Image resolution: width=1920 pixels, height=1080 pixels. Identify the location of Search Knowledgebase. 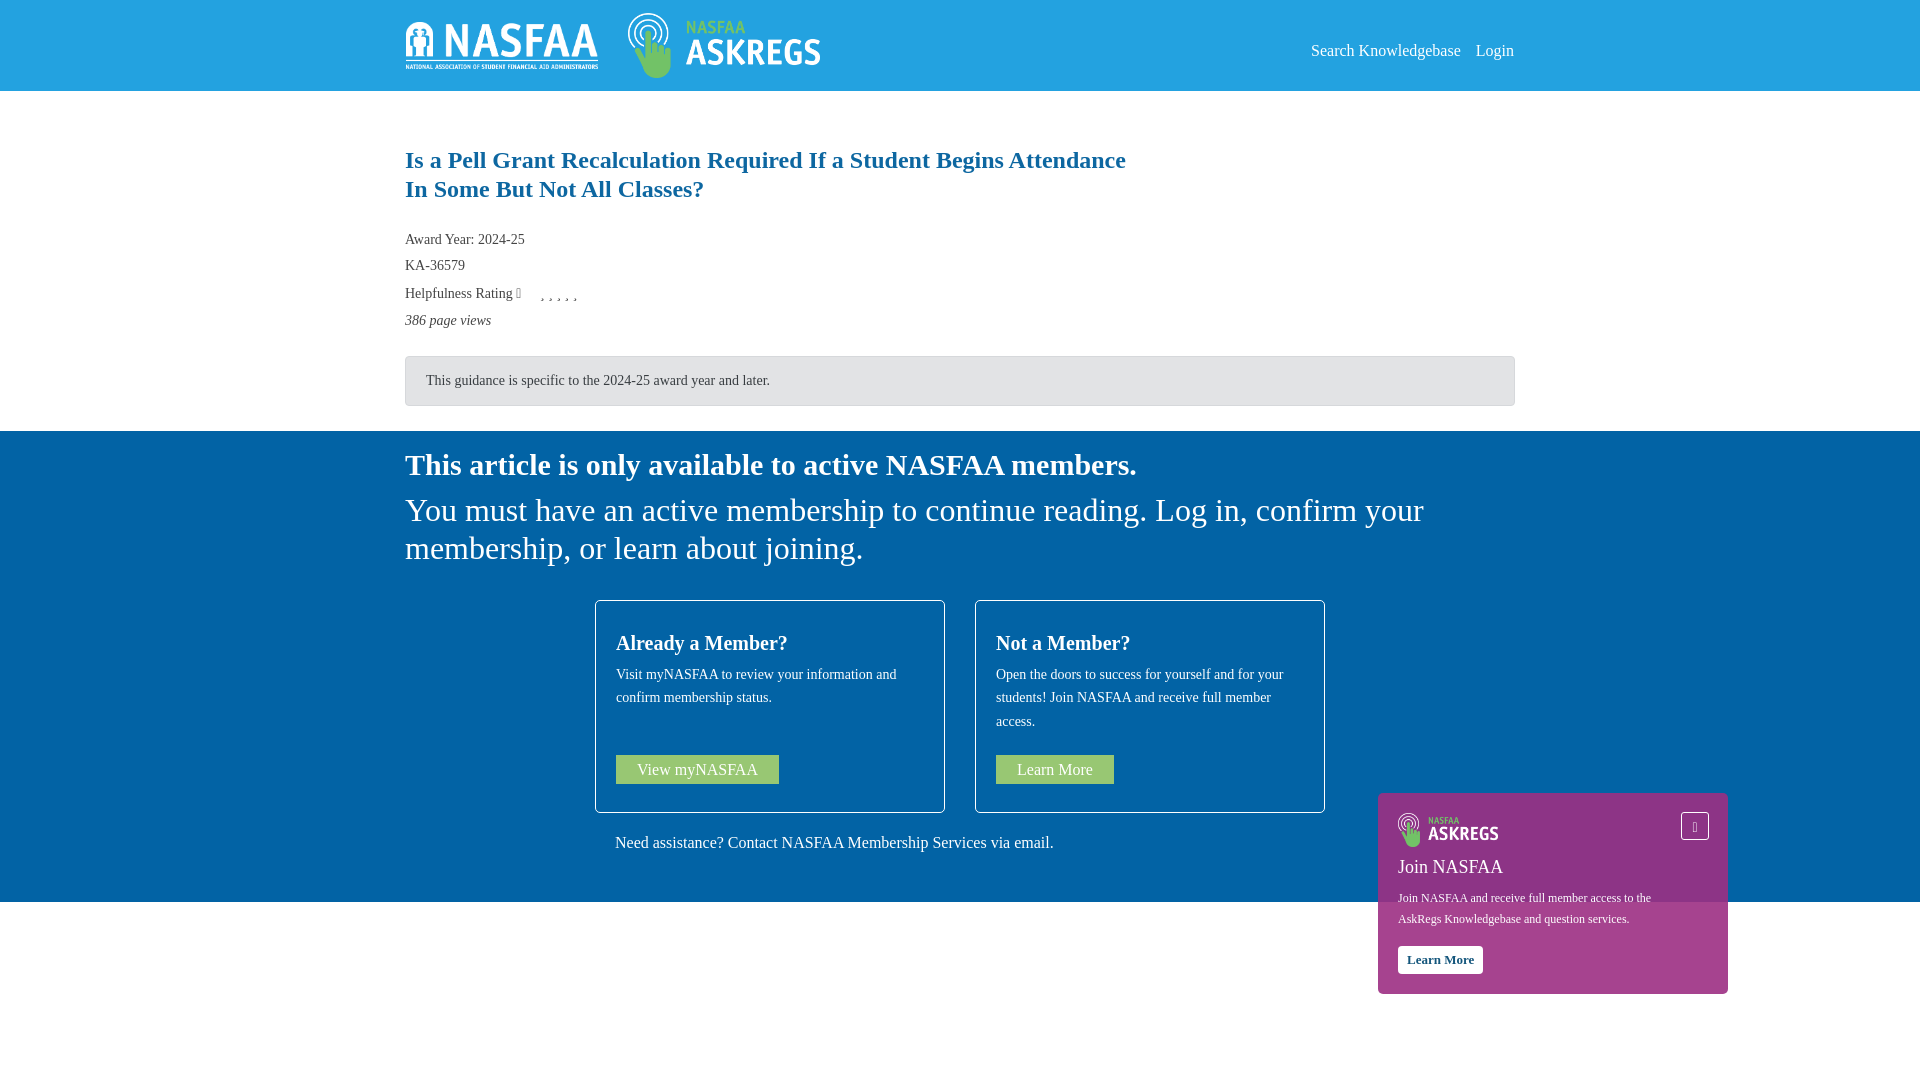
(1378, 50).